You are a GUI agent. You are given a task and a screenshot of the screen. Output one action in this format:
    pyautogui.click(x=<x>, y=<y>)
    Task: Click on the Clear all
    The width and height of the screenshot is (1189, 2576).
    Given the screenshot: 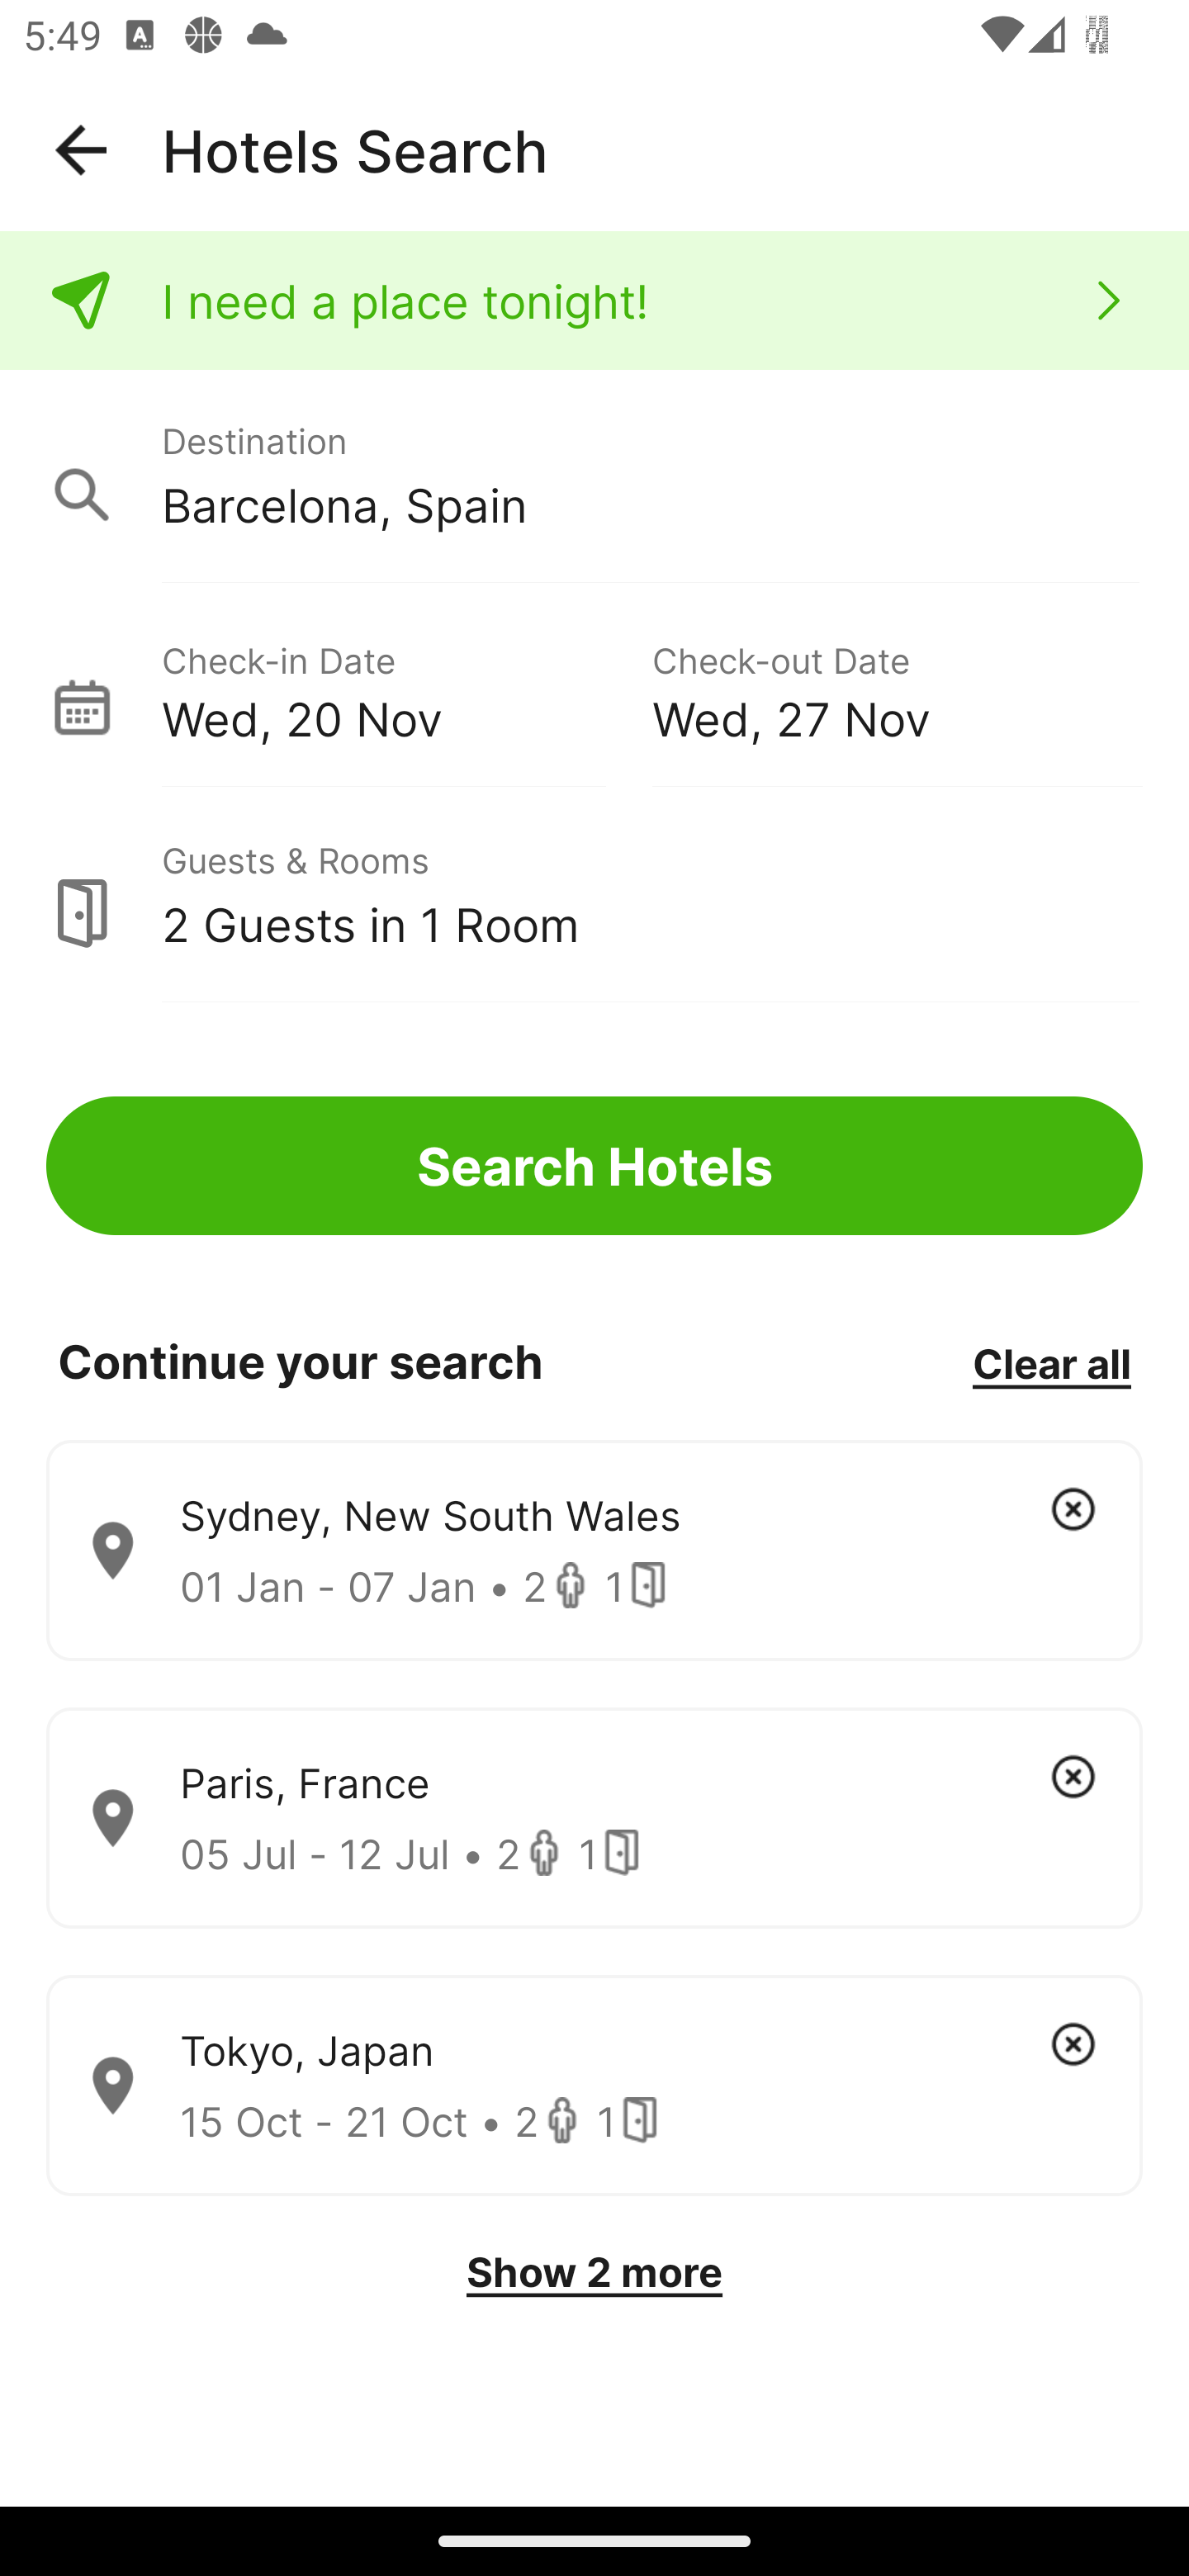 What is the action you would take?
    pyautogui.click(x=1051, y=1362)
    